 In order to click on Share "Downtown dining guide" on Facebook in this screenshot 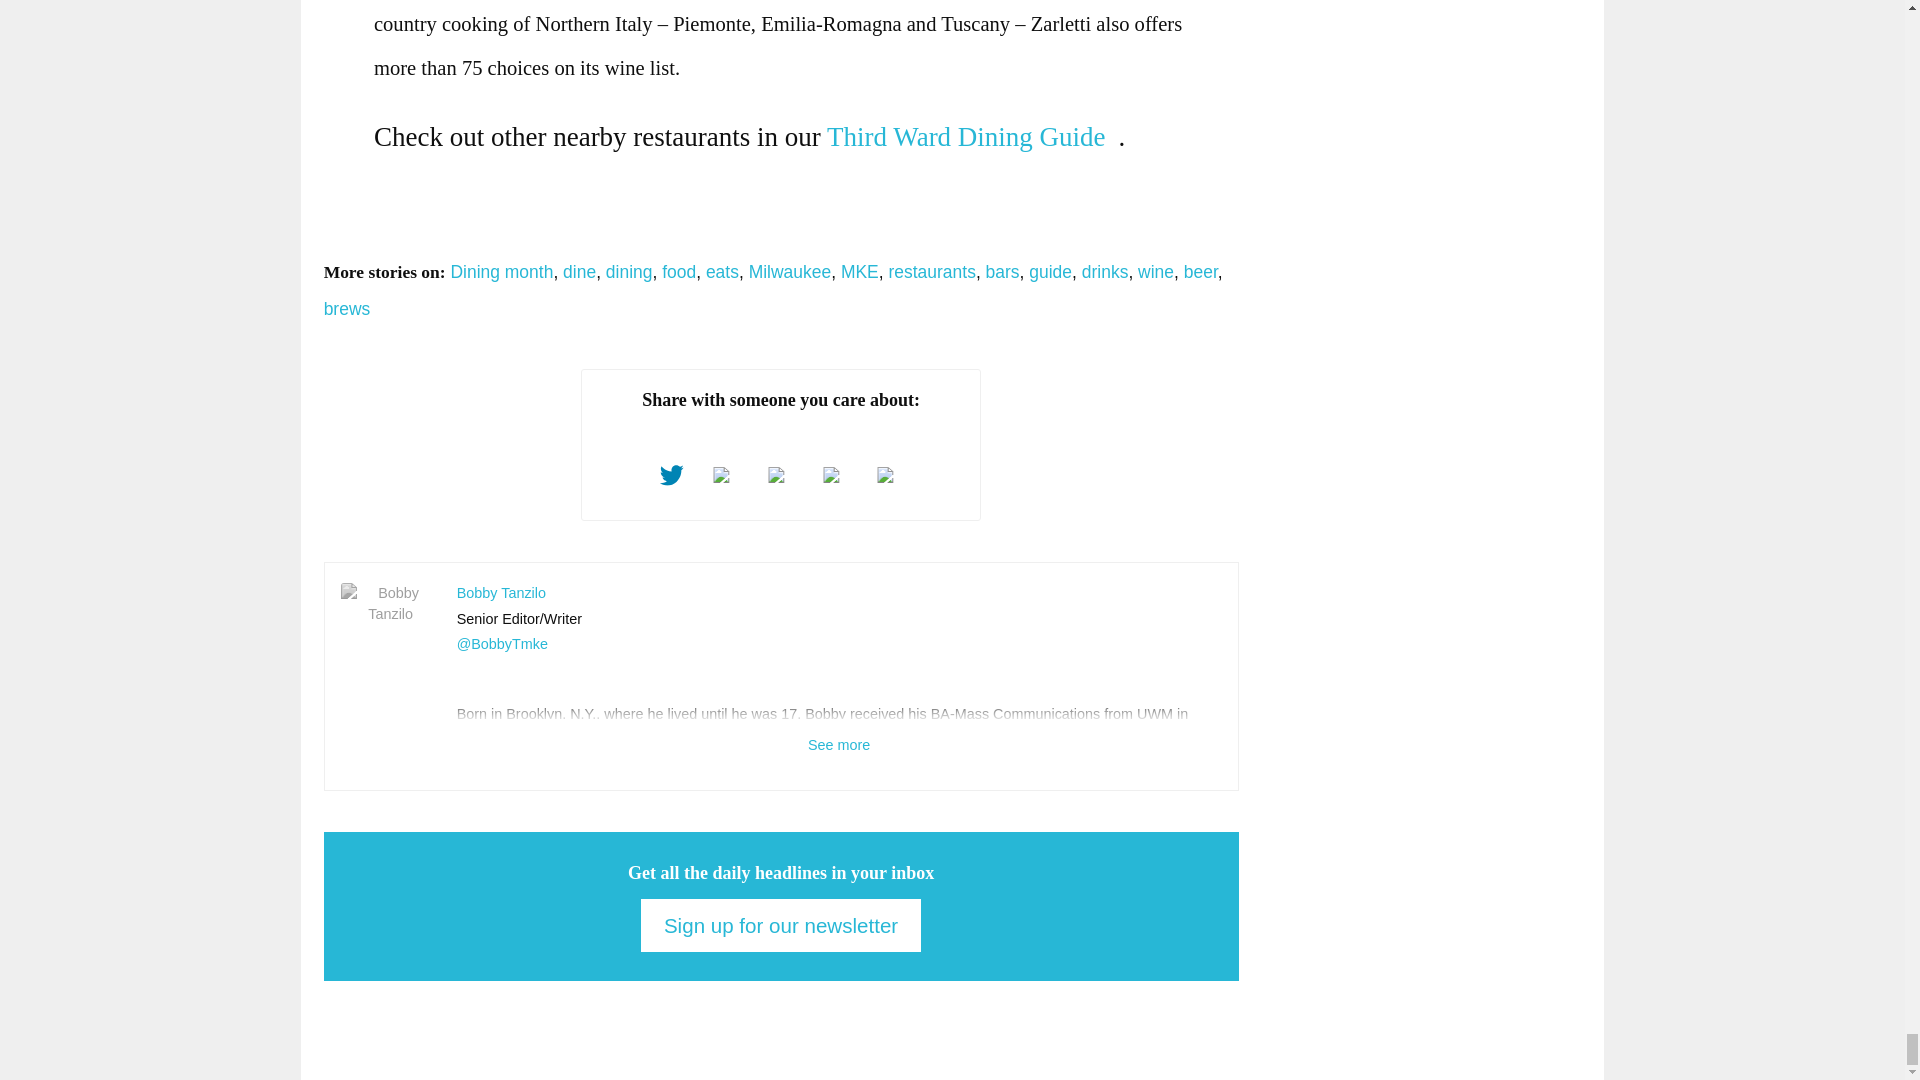, I will do `click(726, 476)`.